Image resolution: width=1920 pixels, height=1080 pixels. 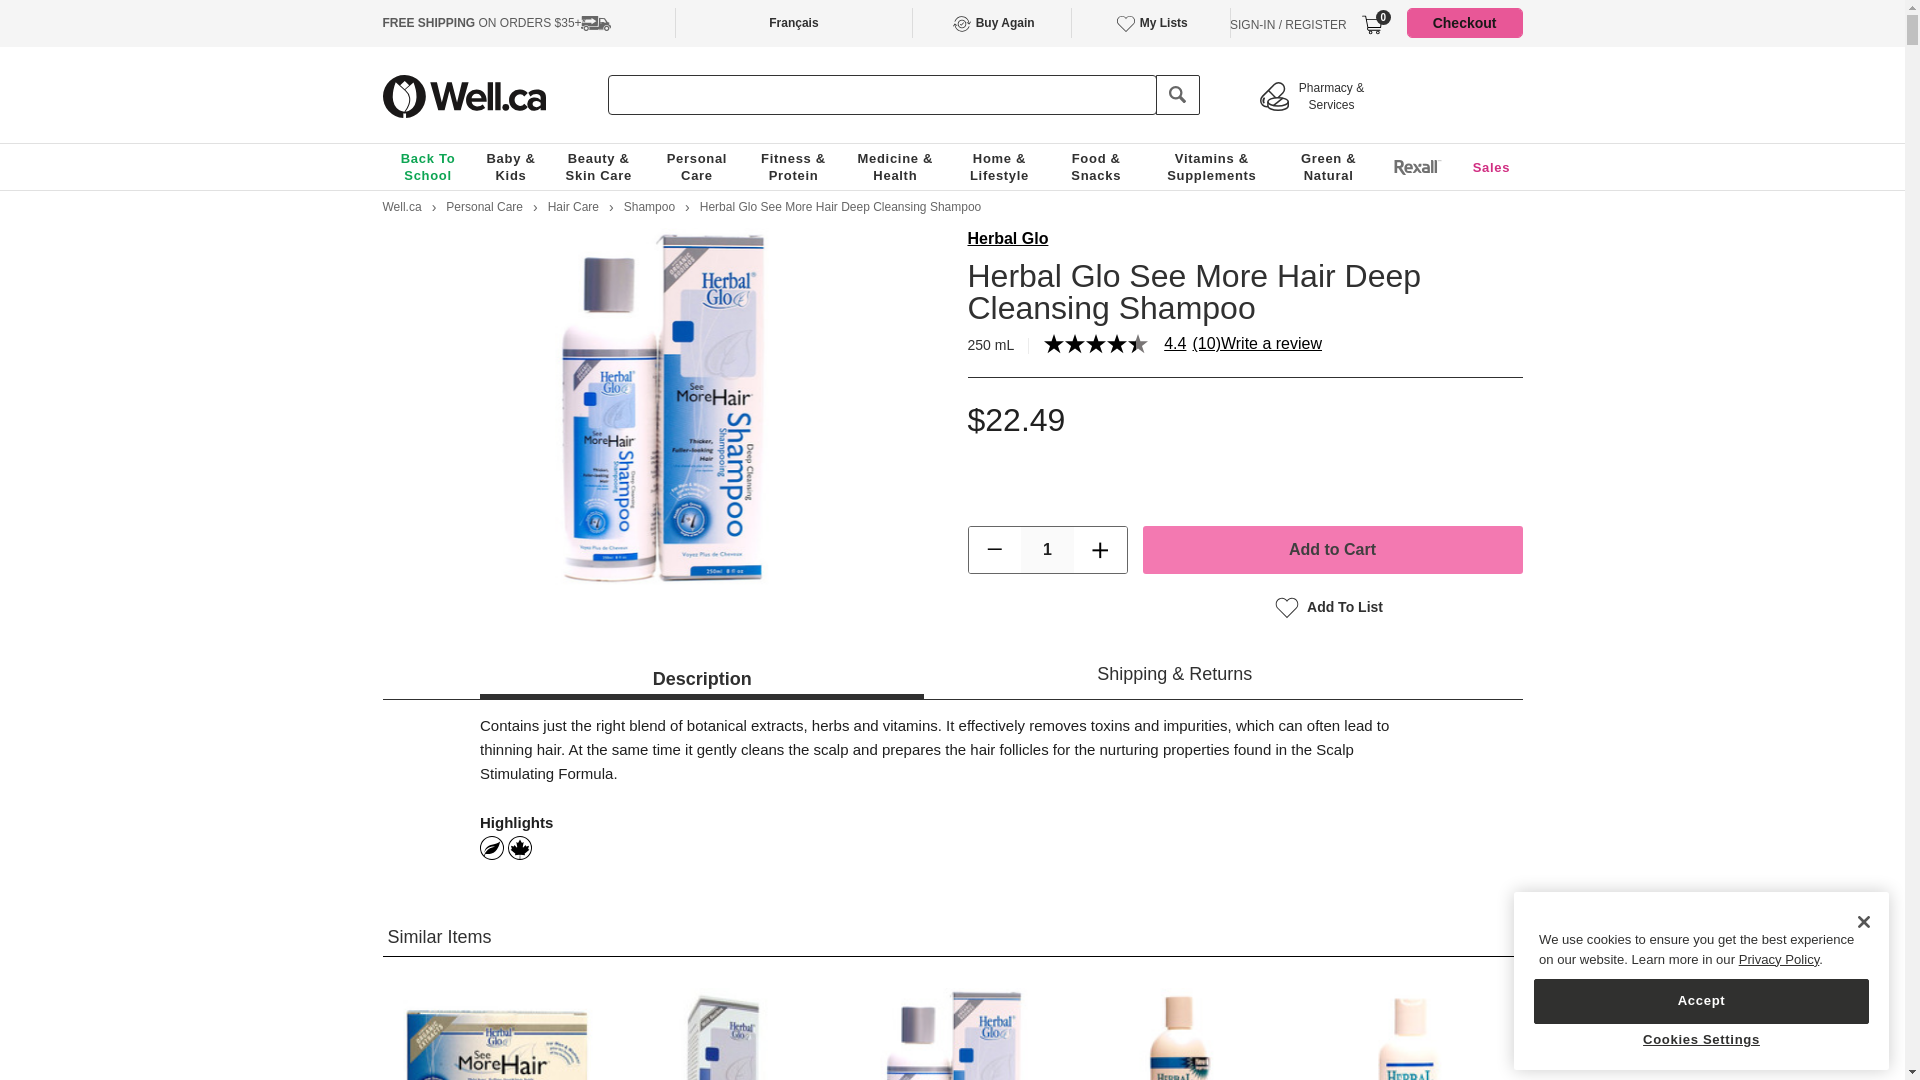 I want to click on Checkout, so click(x=1464, y=22).